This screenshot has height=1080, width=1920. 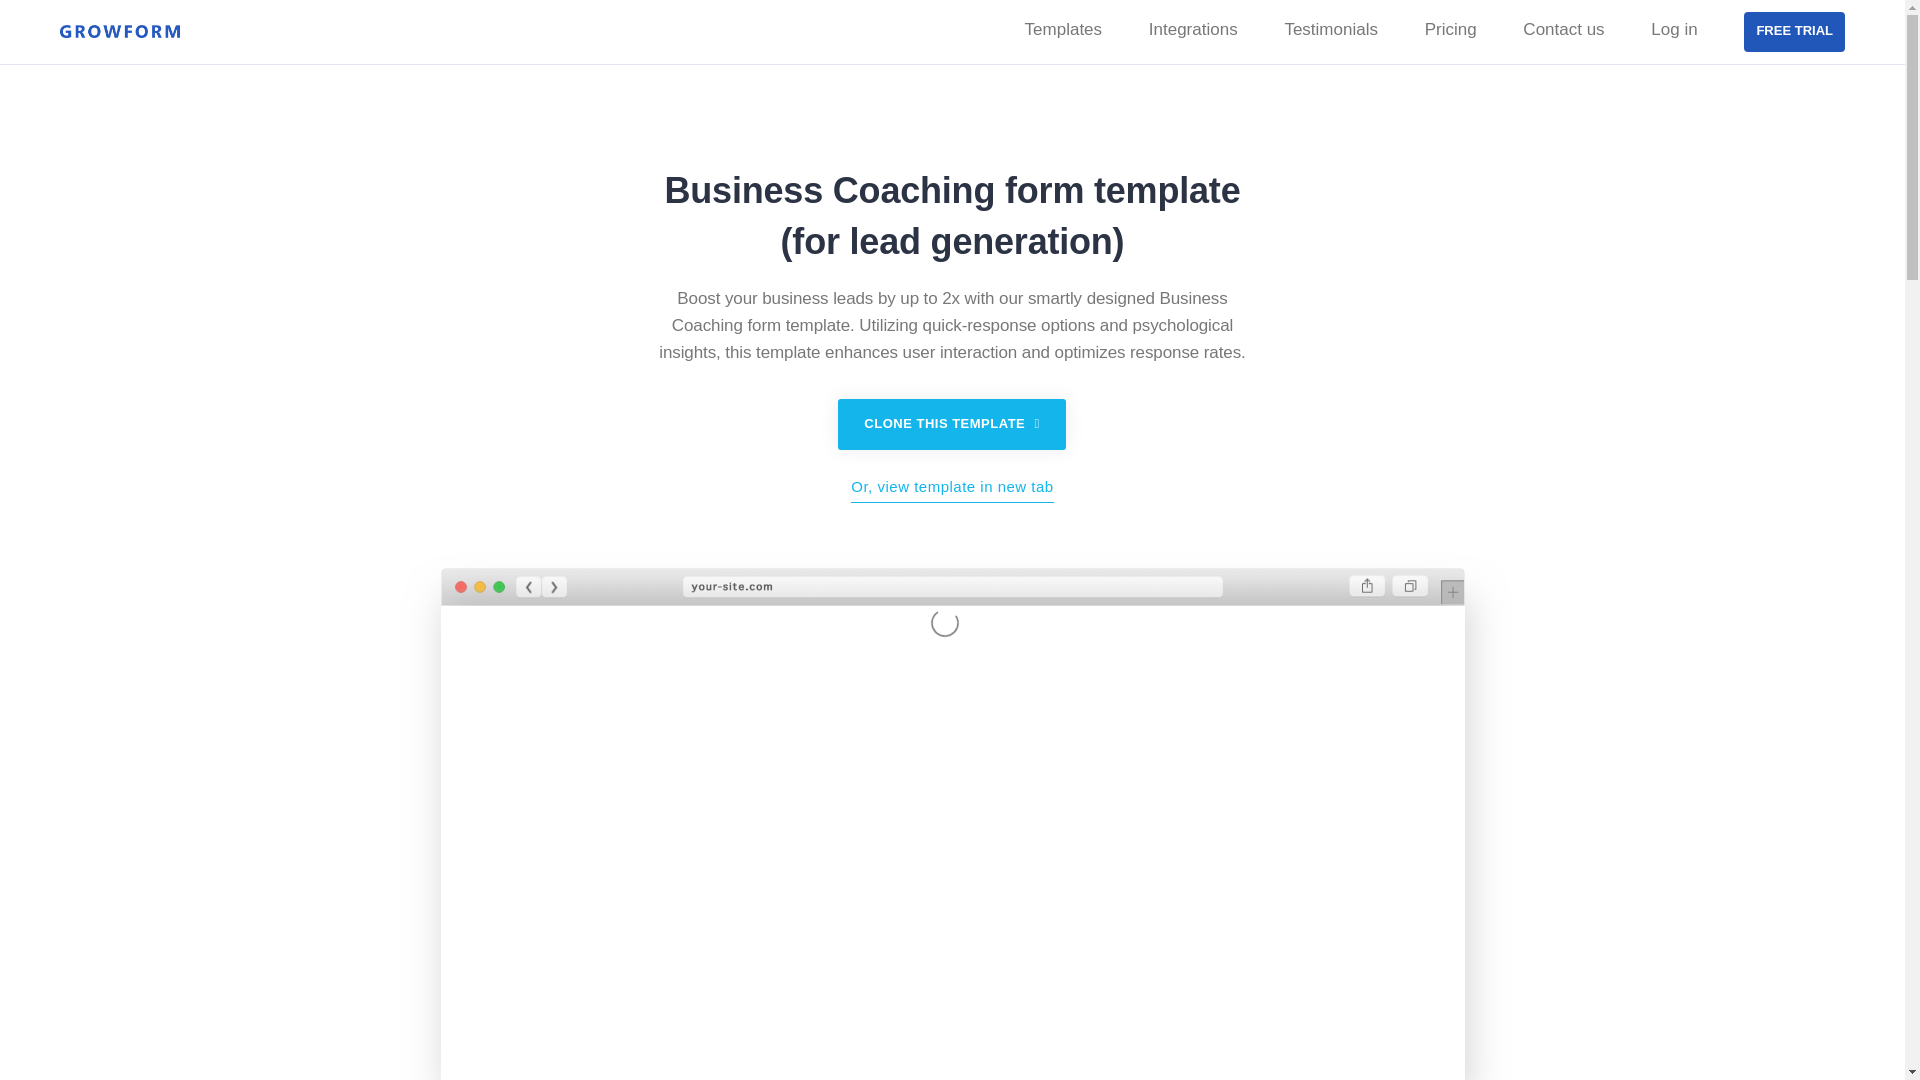 I want to click on Log in, so click(x=1674, y=30).